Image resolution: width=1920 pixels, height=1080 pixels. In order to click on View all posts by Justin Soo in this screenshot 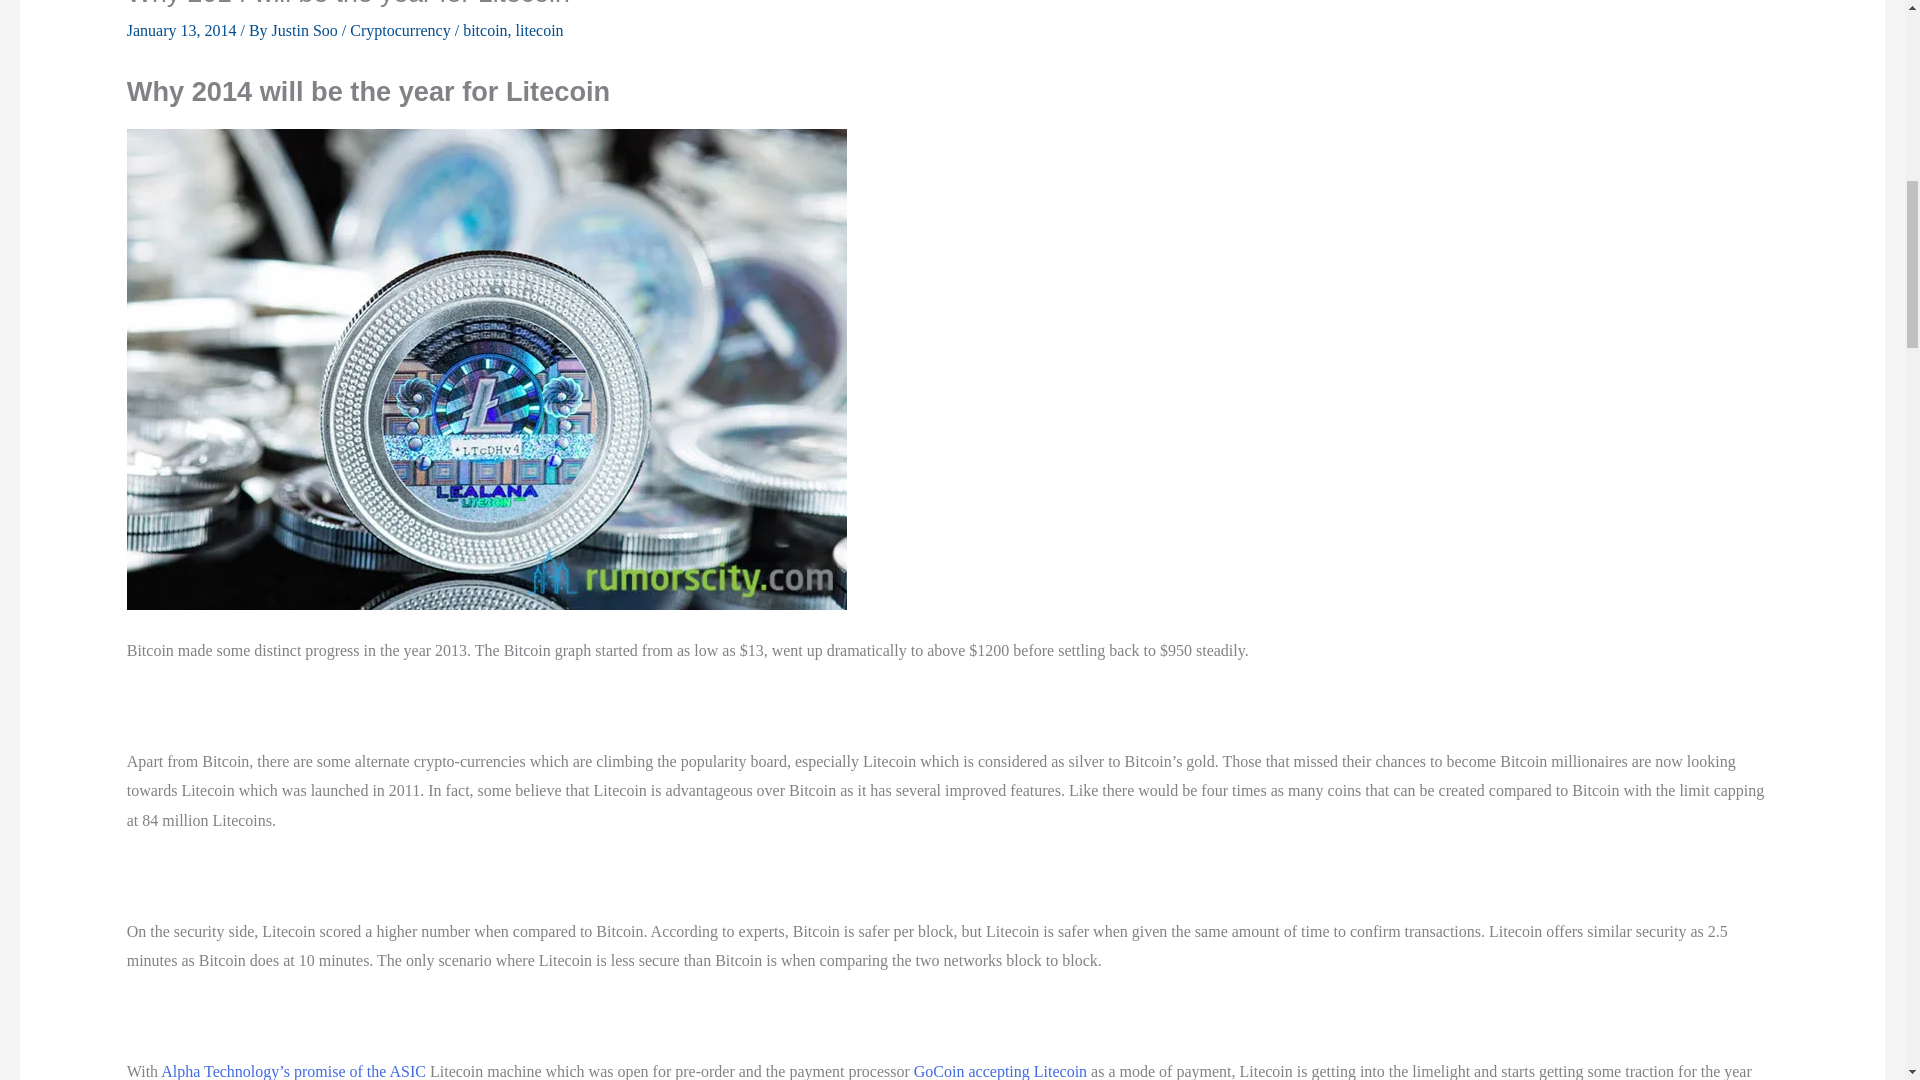, I will do `click(306, 30)`.